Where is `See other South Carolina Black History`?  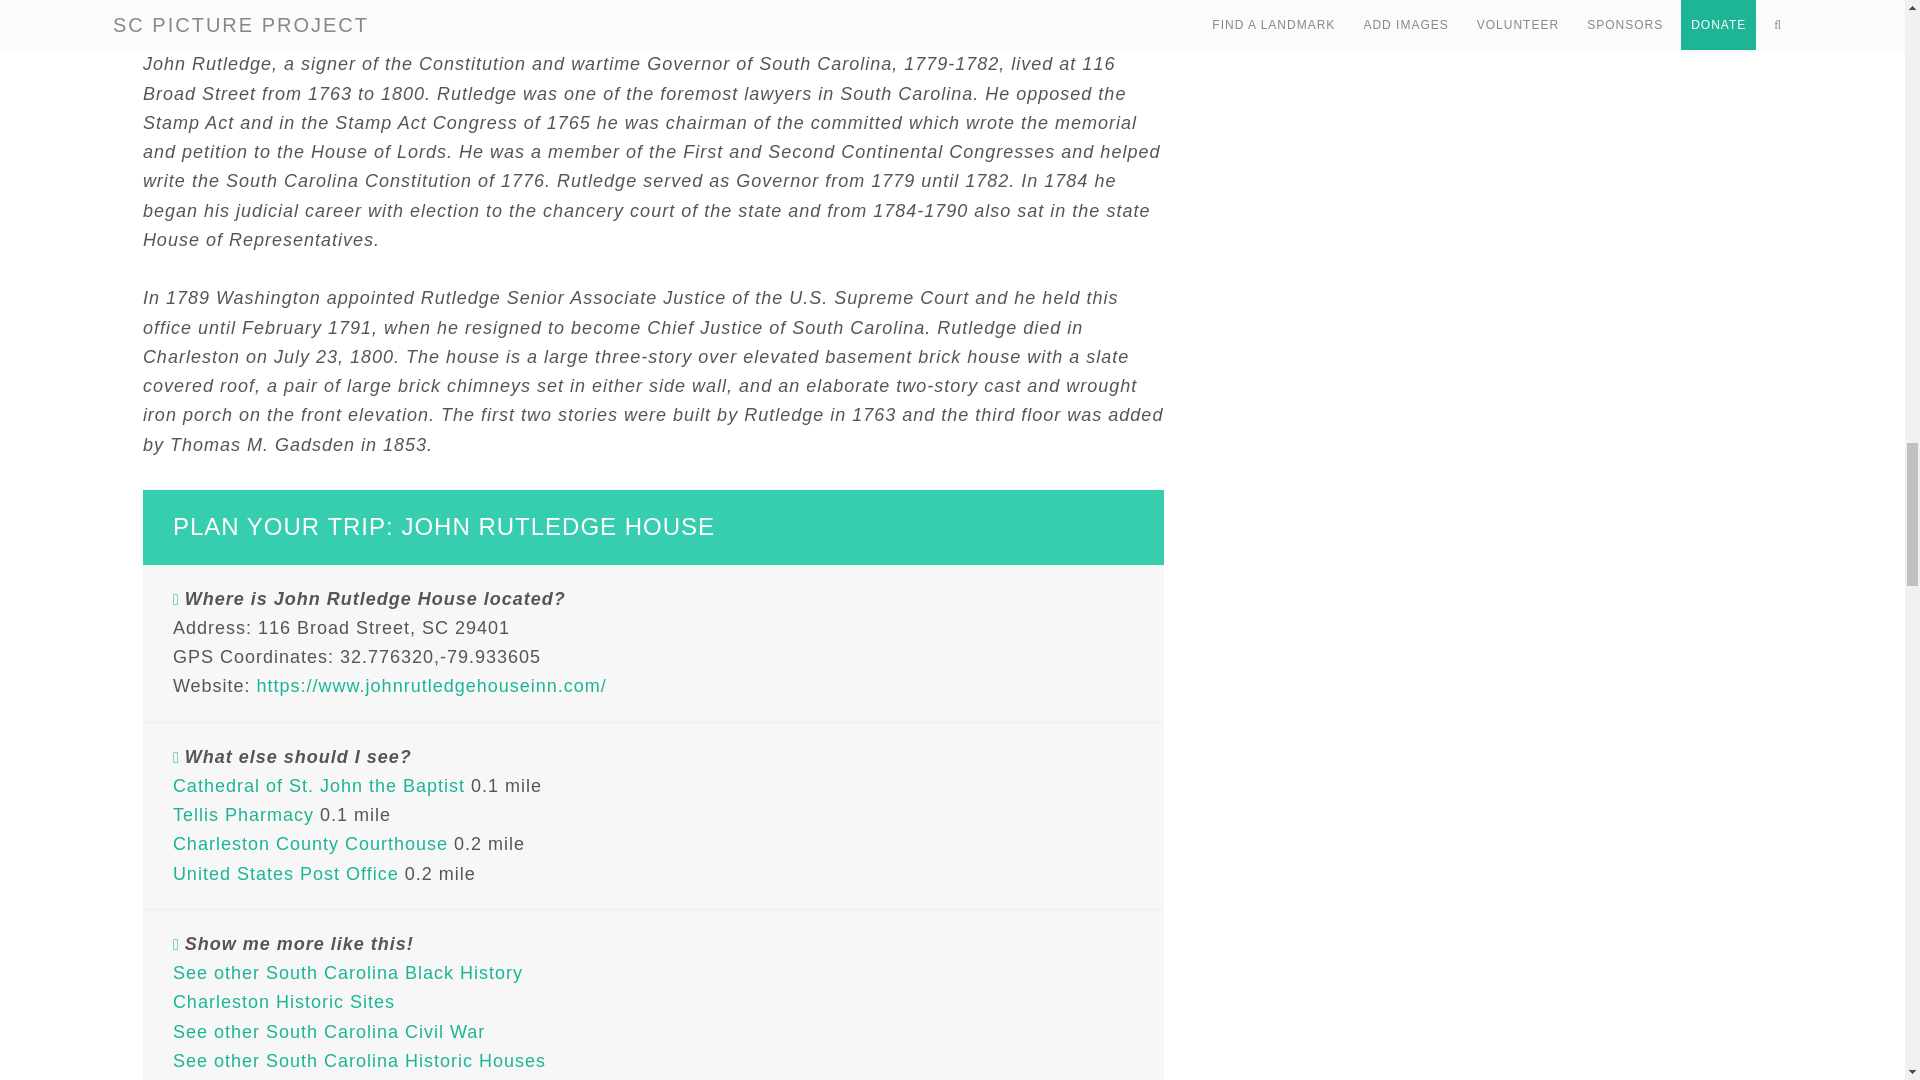 See other South Carolina Black History is located at coordinates (347, 972).